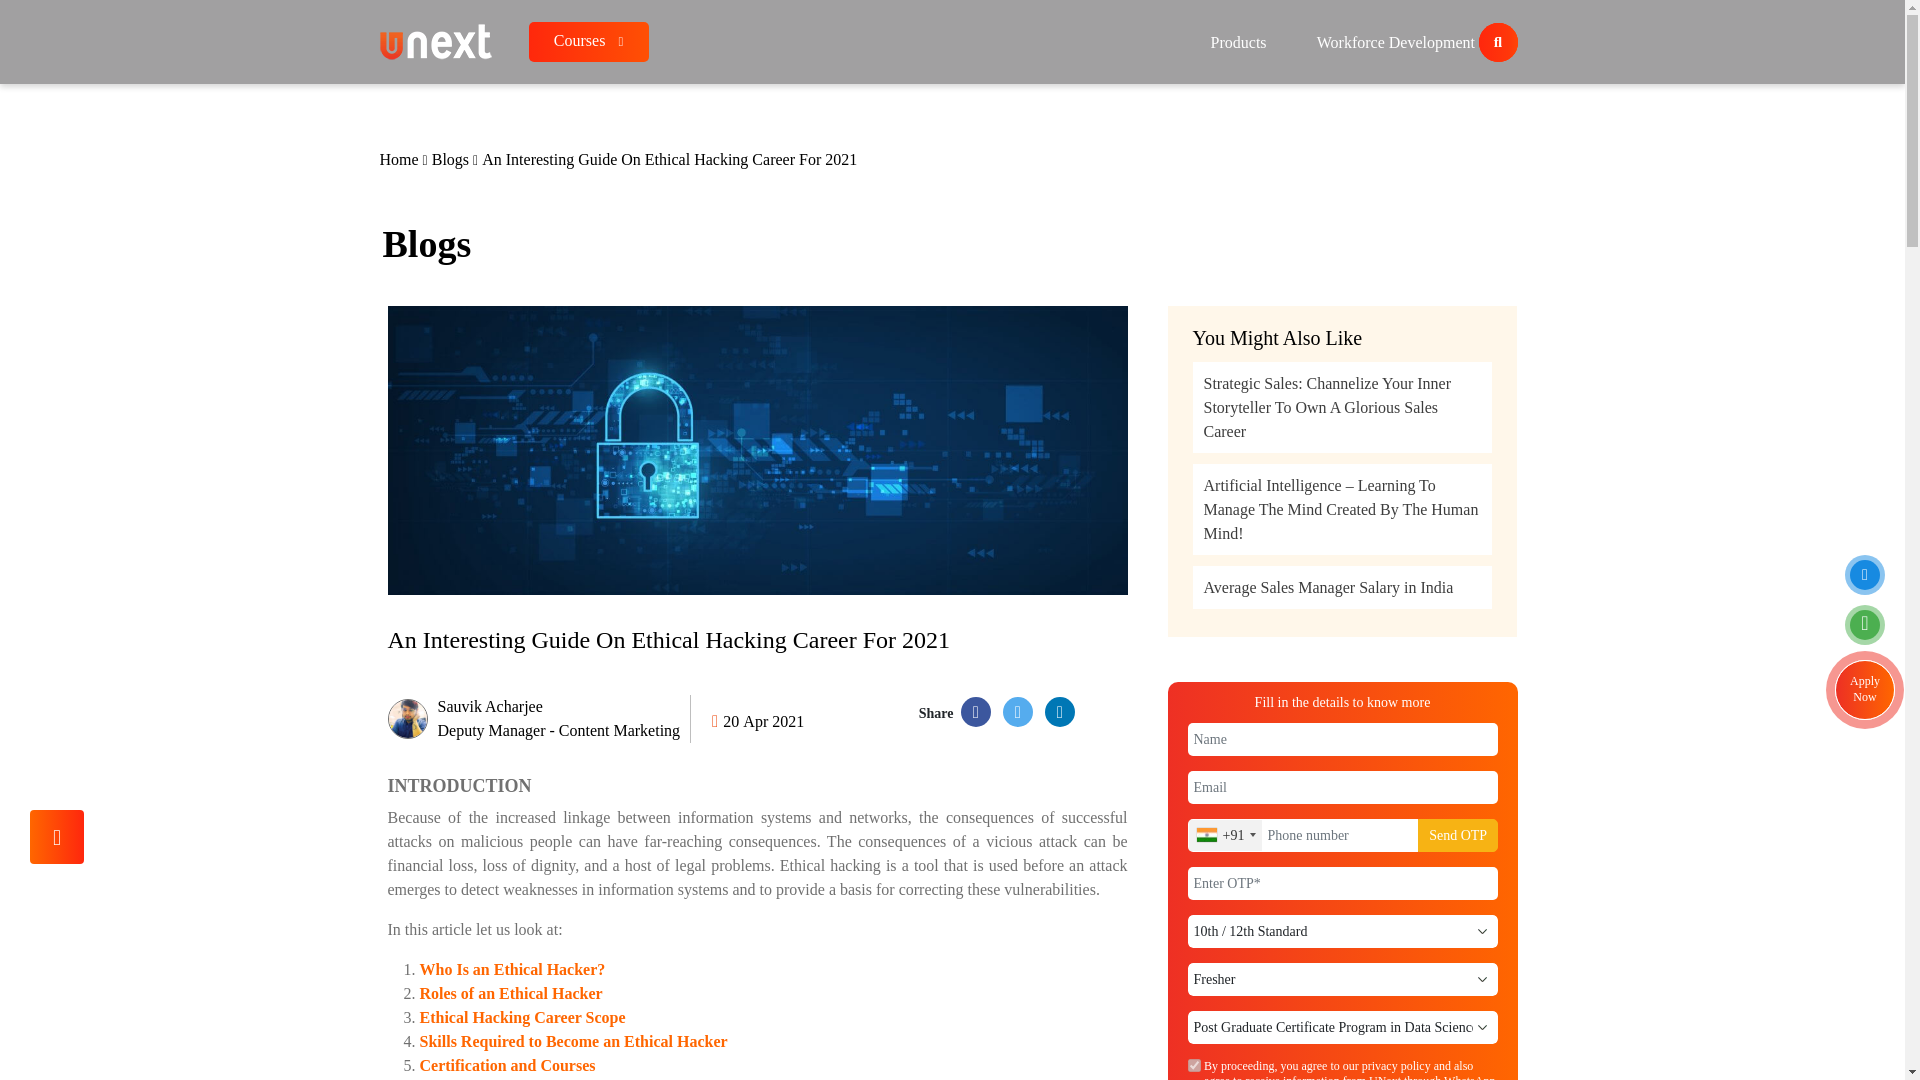 This screenshot has height=1080, width=1920. Describe the element at coordinates (1194, 1066) in the screenshot. I see `Courses` at that location.